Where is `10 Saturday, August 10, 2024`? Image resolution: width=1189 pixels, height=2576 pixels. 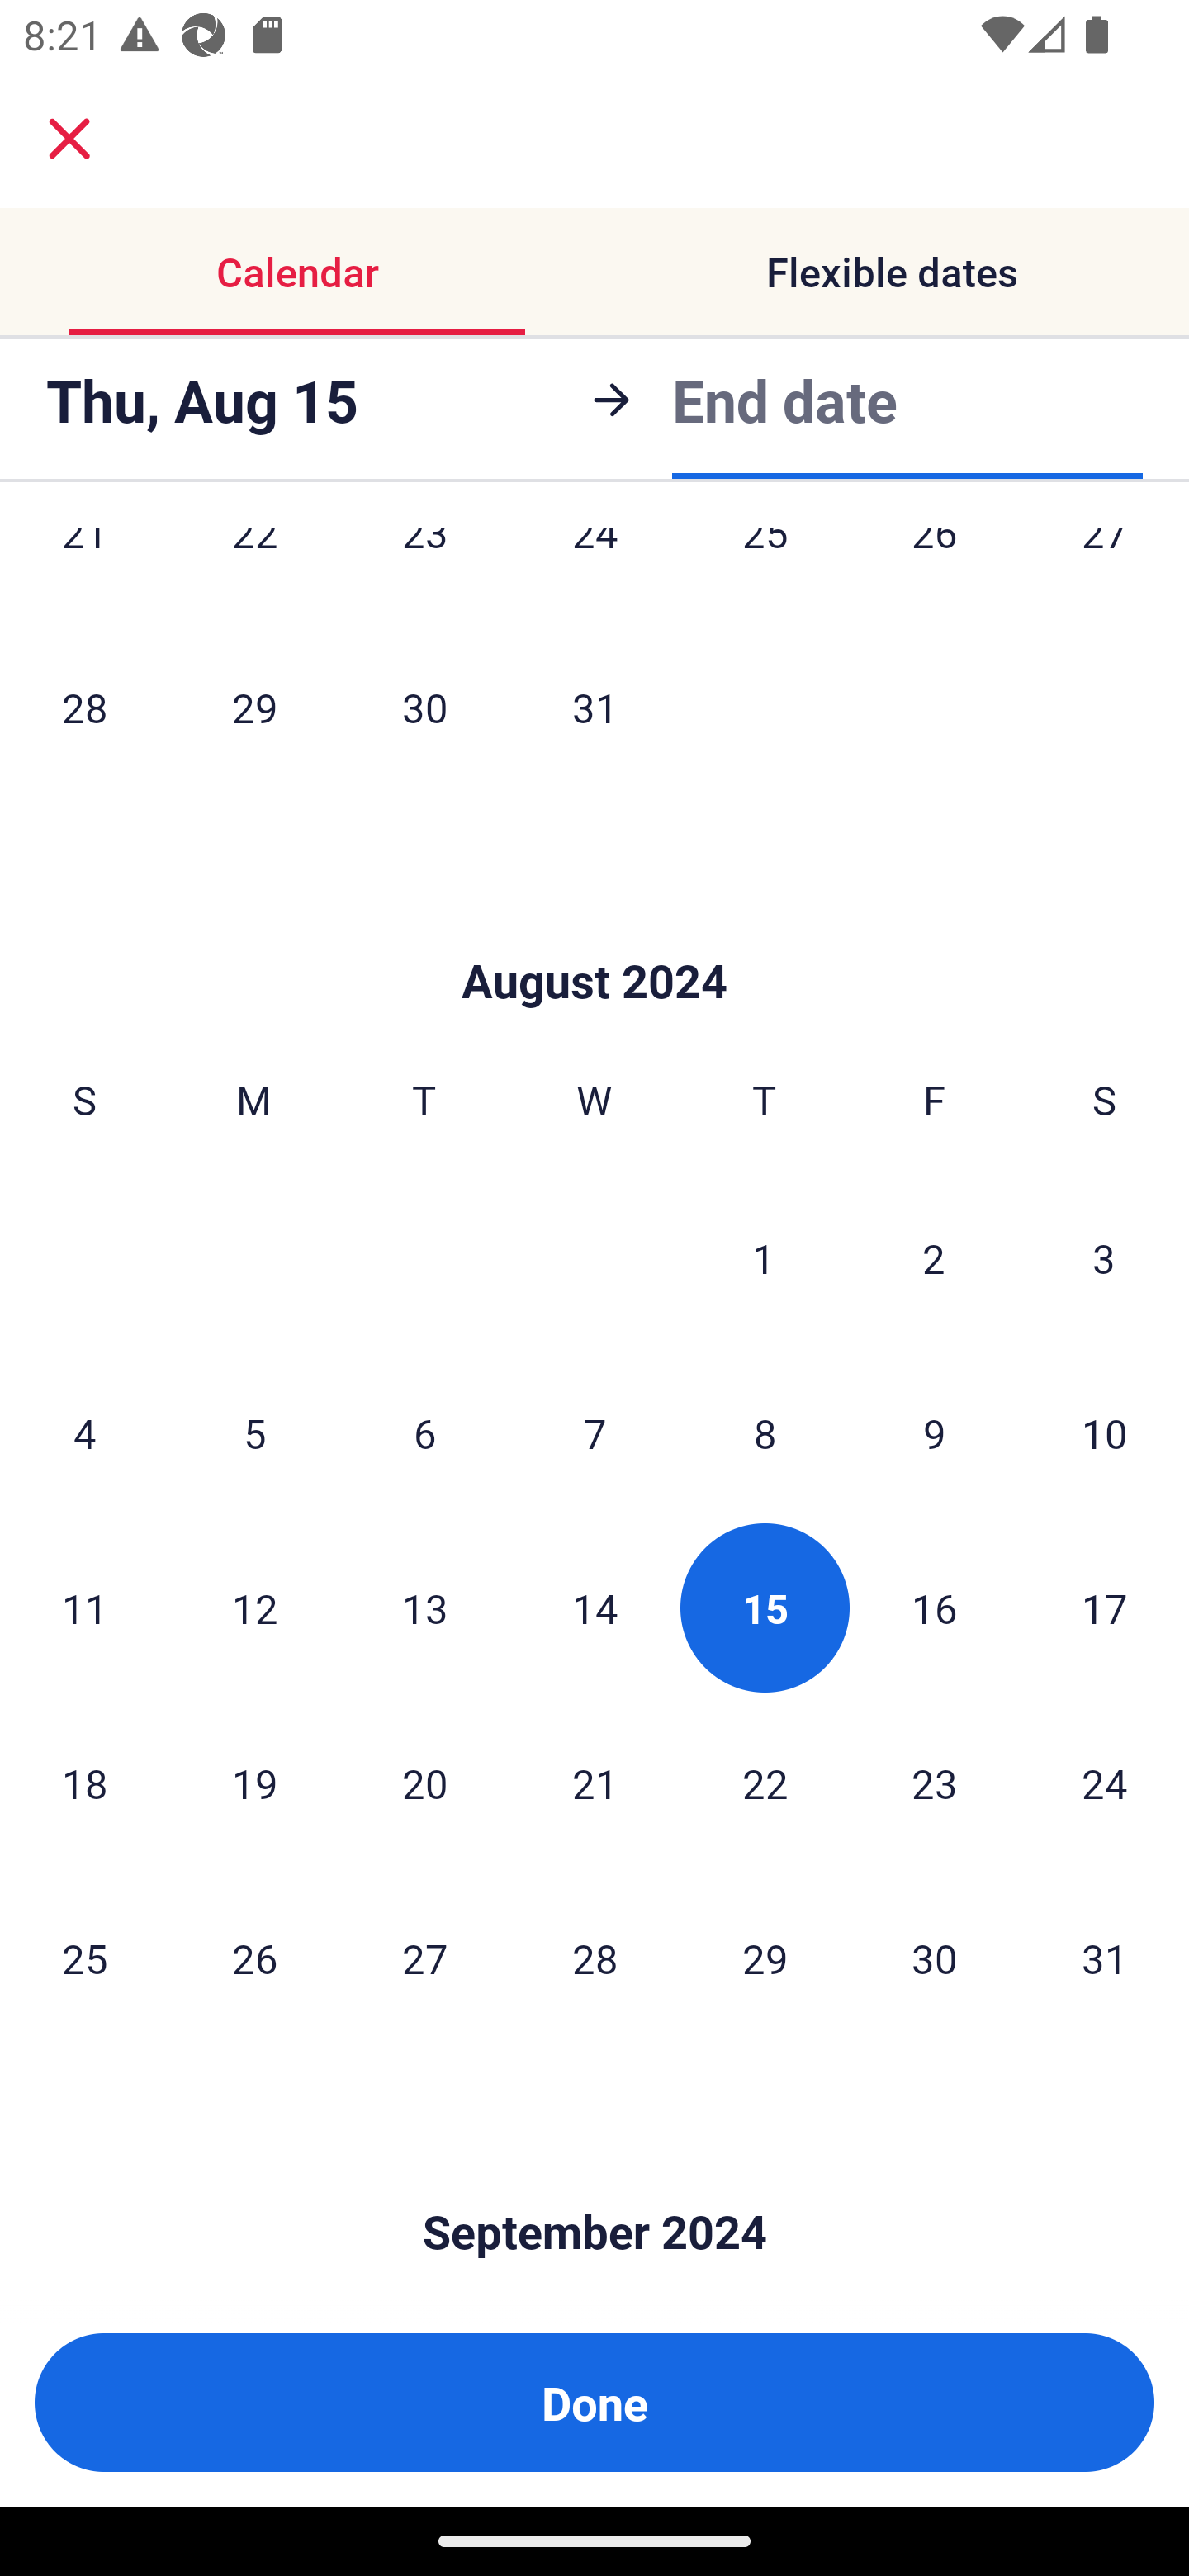 10 Saturday, August 10, 2024 is located at coordinates (1105, 1432).